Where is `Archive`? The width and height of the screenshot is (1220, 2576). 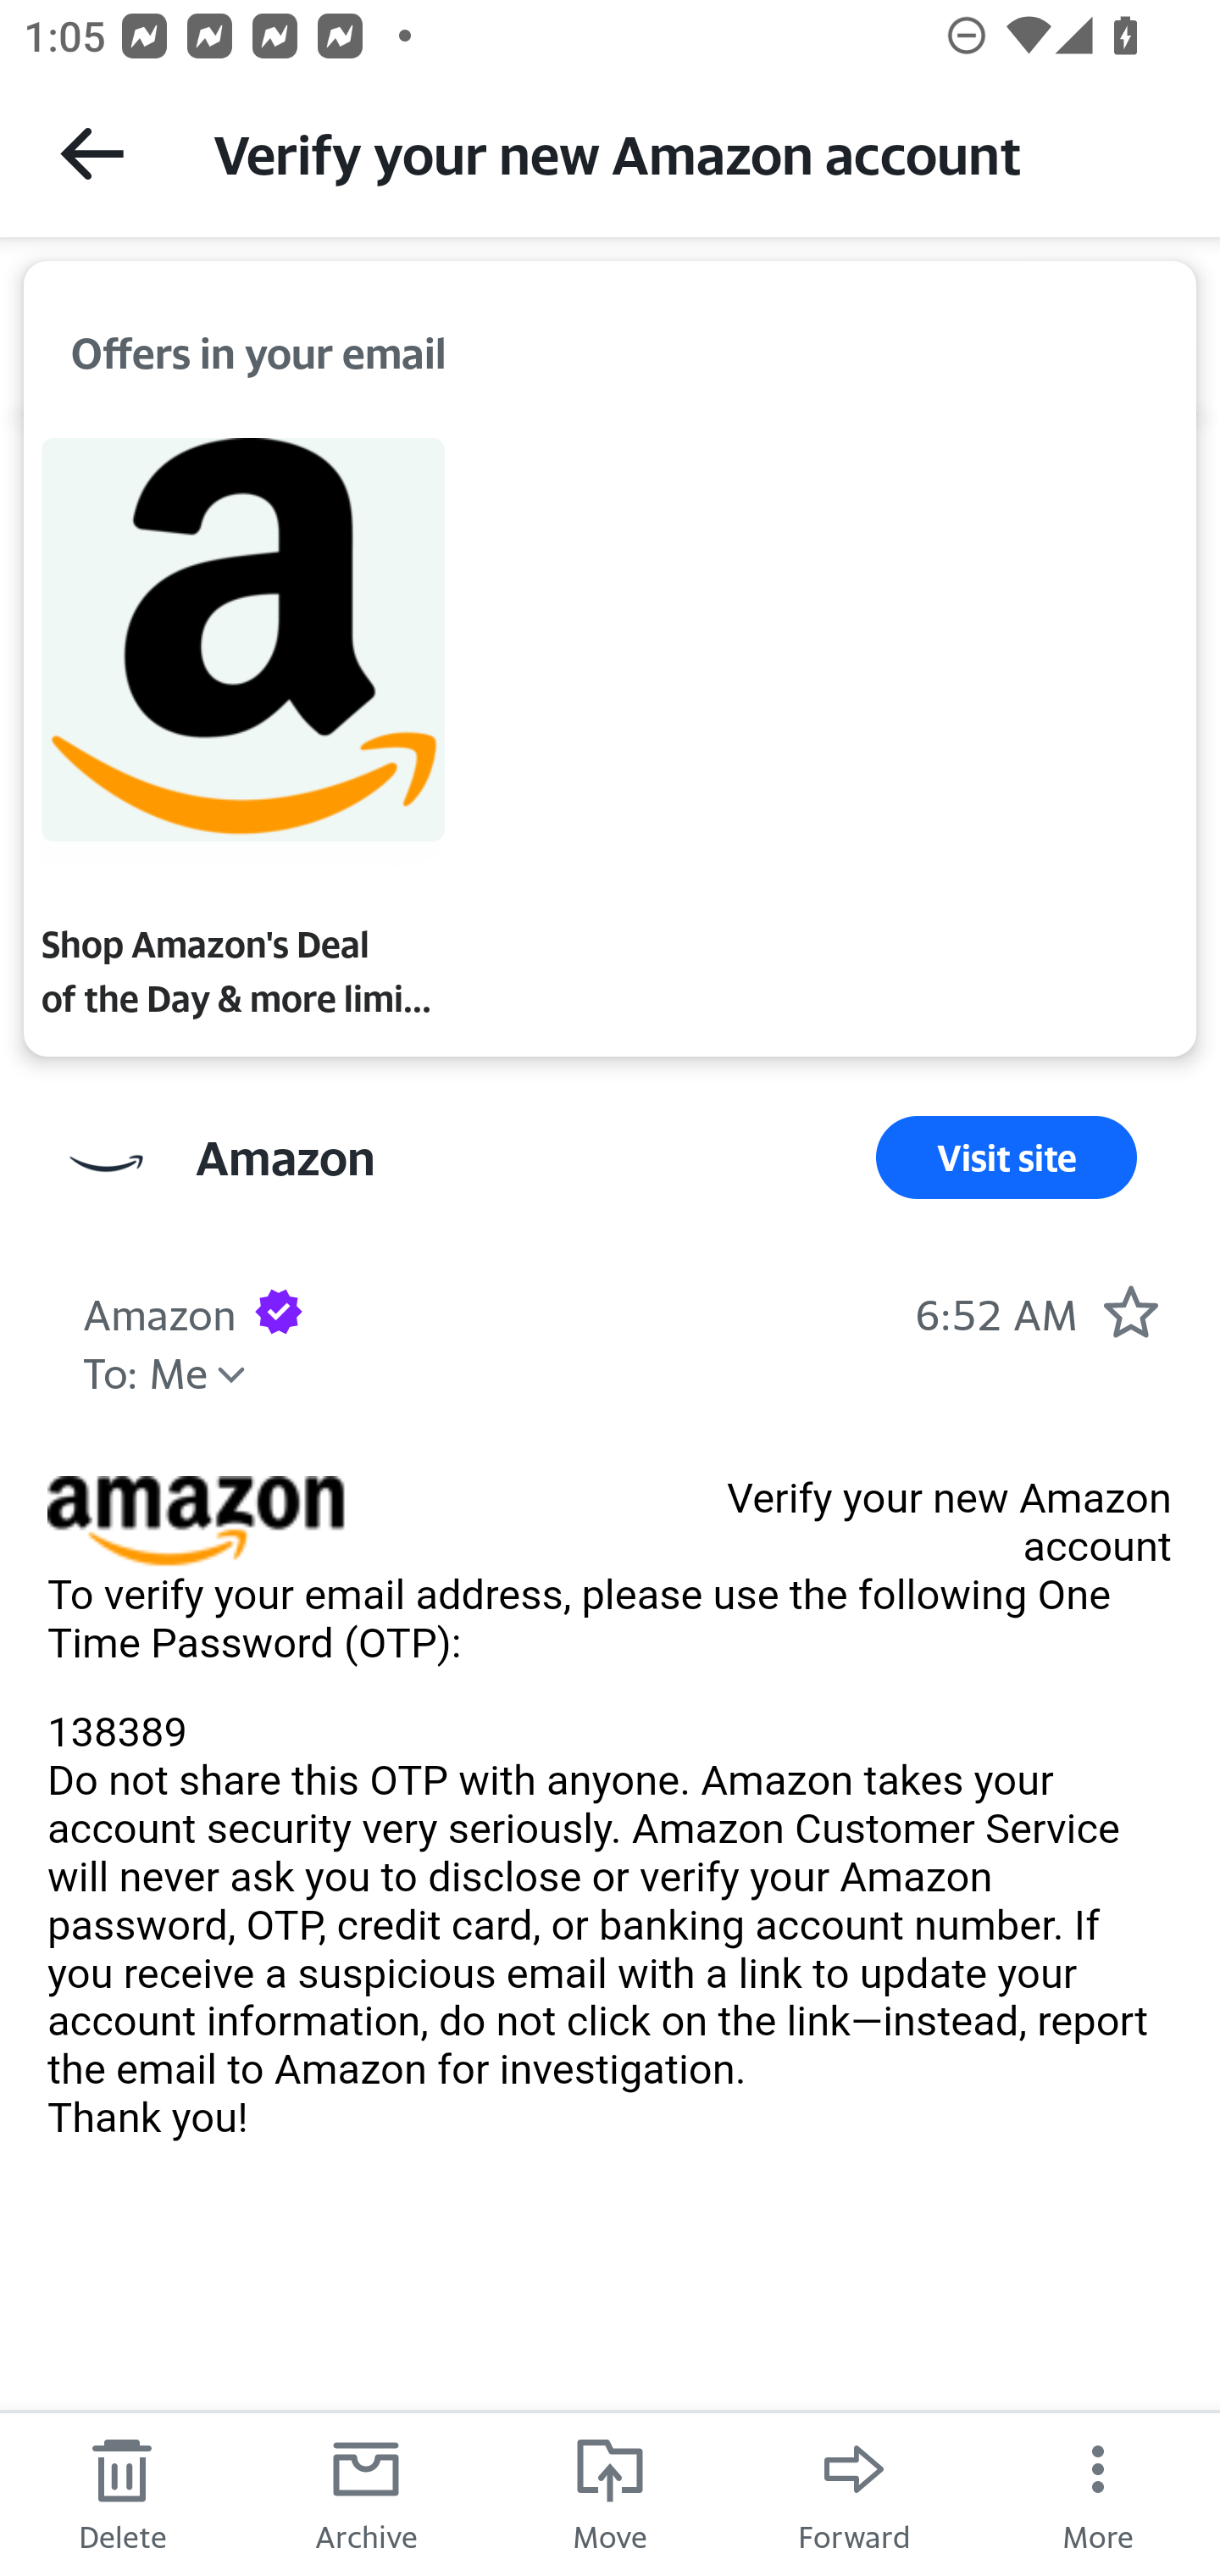
Archive is located at coordinates (366, 2493).